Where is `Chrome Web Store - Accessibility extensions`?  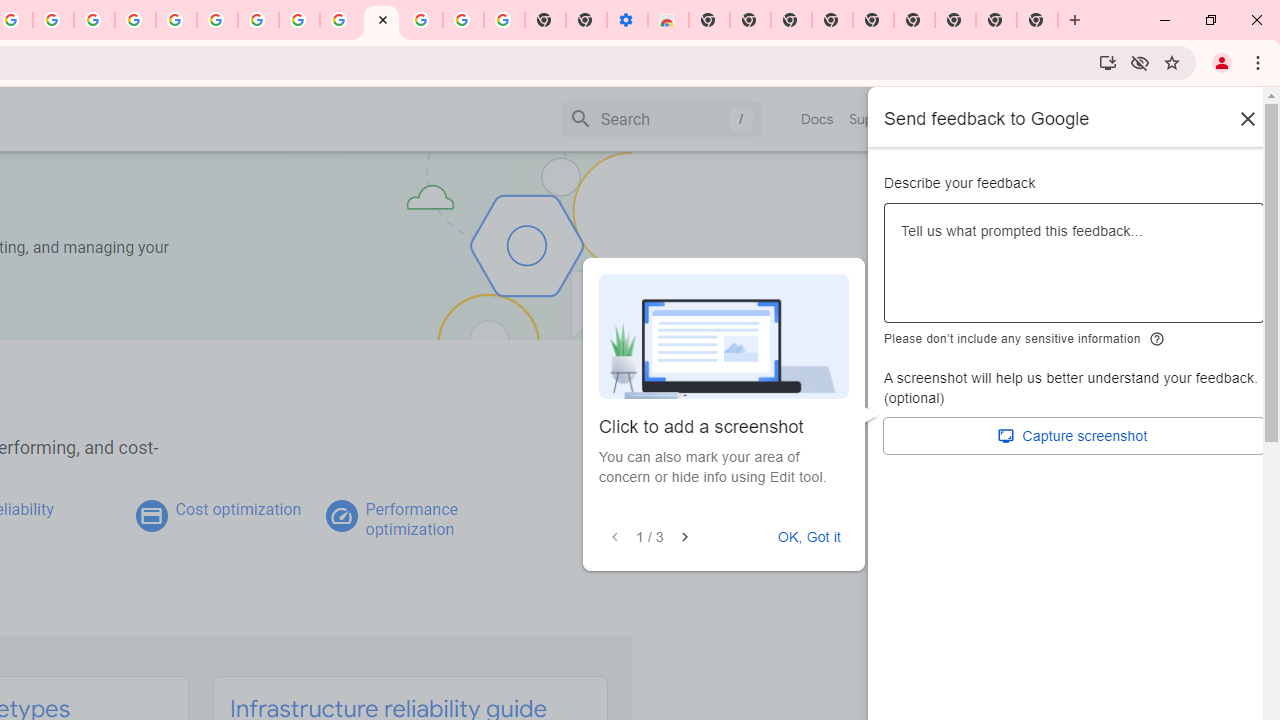 Chrome Web Store - Accessibility extensions is located at coordinates (668, 20).